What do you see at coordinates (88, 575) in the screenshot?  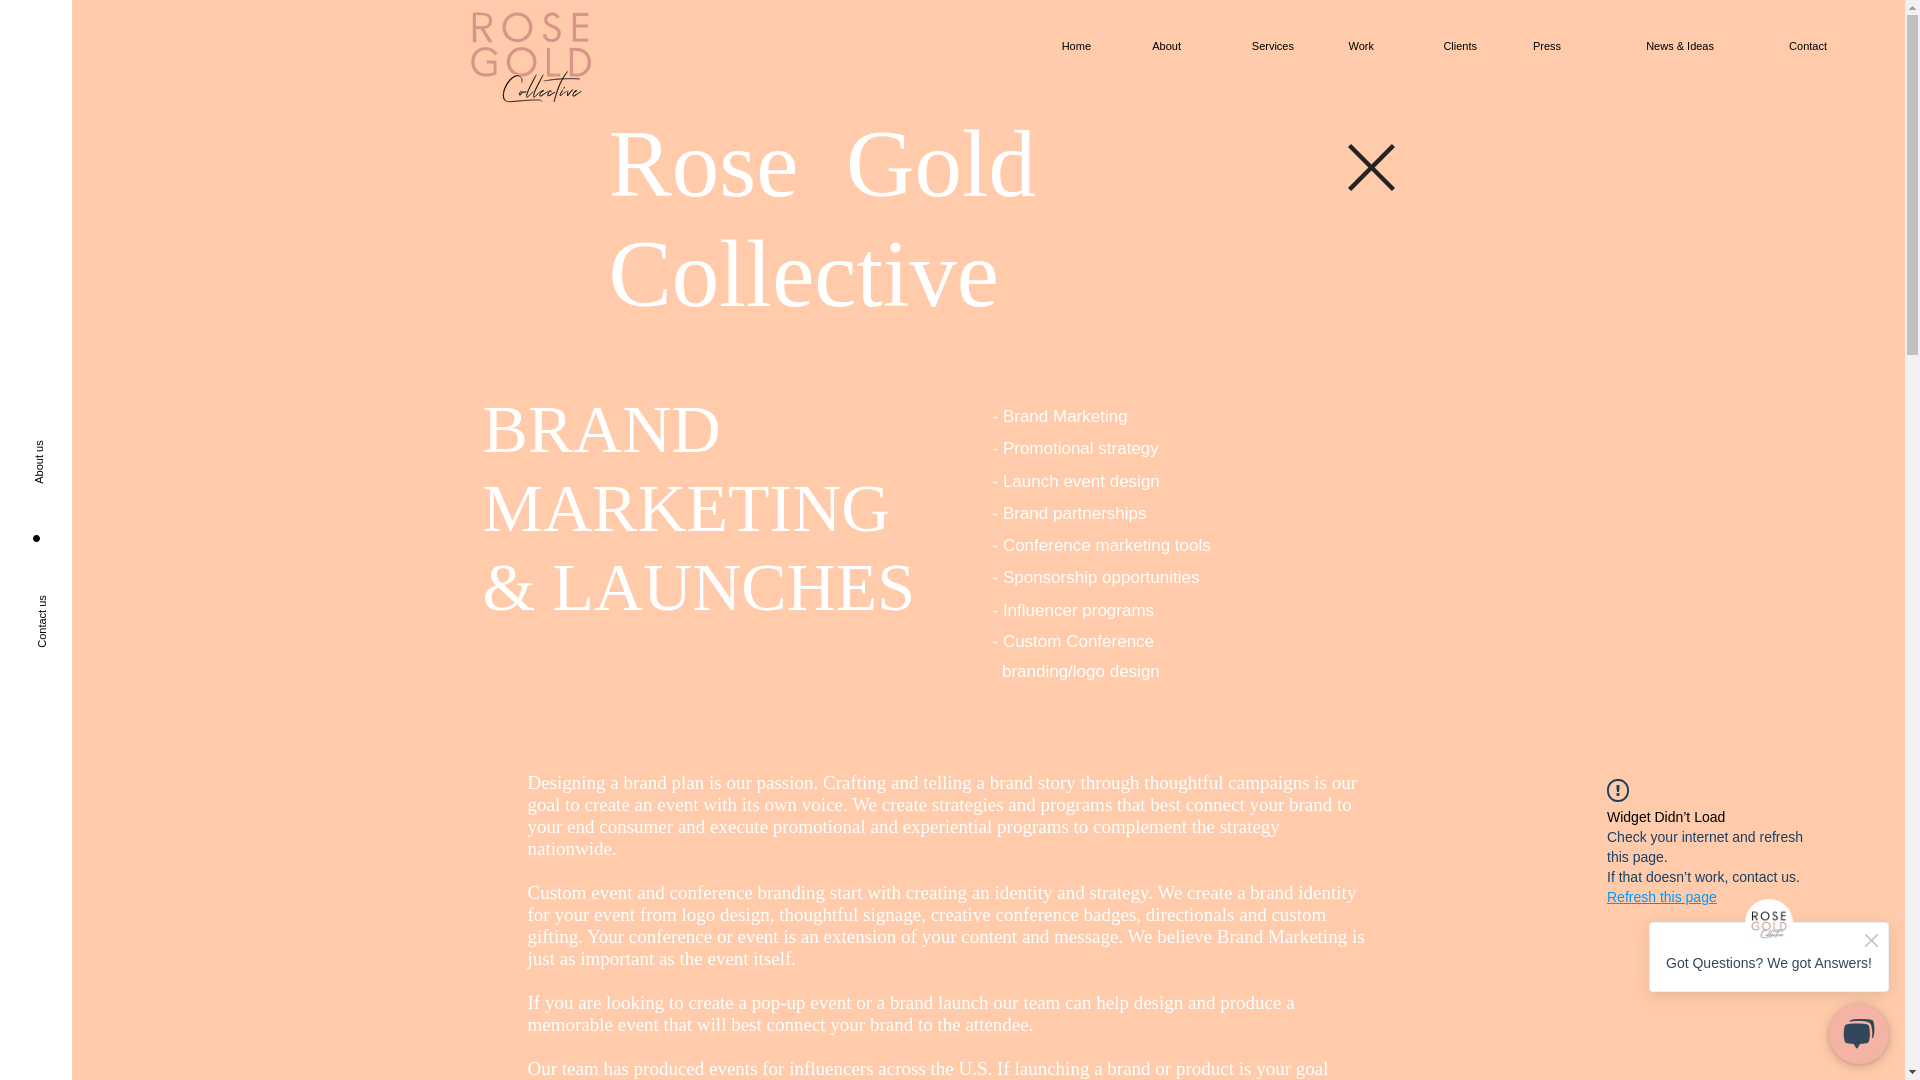 I see `Contact us` at bounding box center [88, 575].